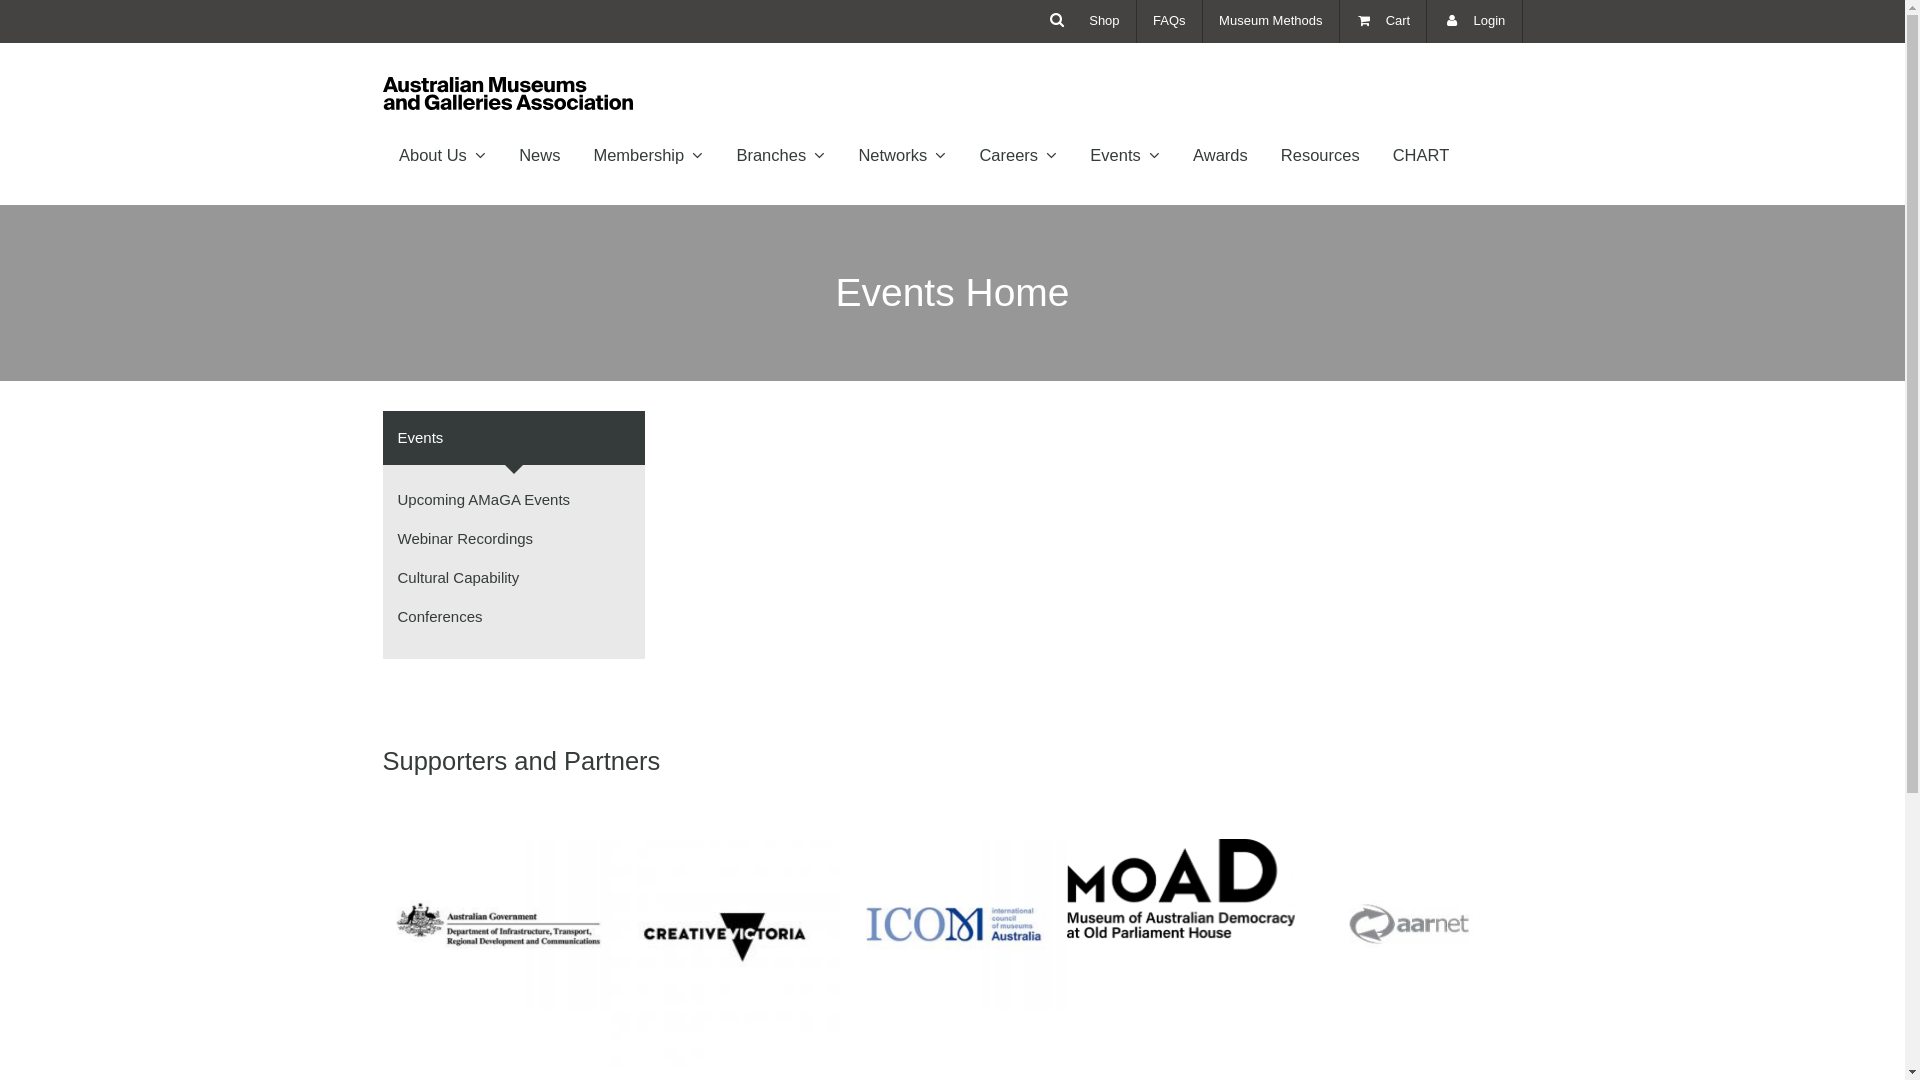  I want to click on Shop, so click(1105, 22).